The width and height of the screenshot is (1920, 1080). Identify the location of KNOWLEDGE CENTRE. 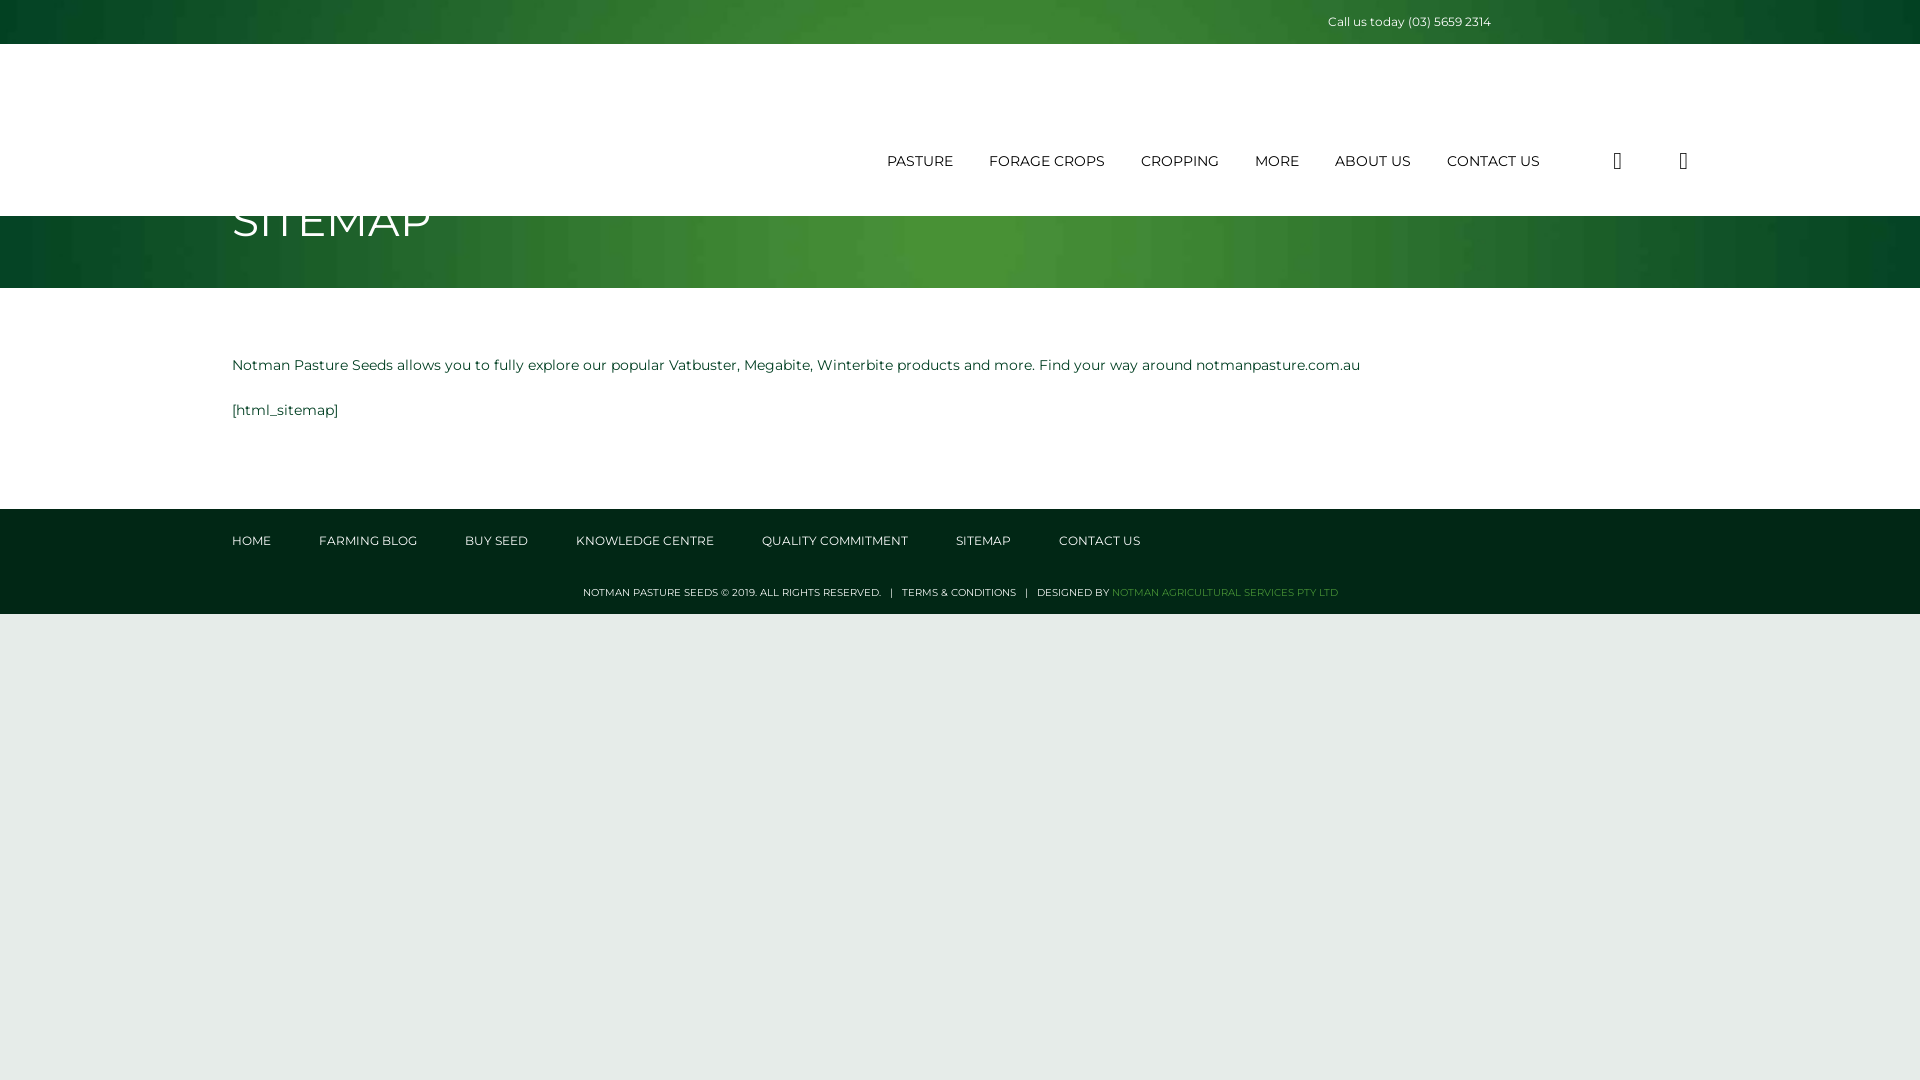
(645, 540).